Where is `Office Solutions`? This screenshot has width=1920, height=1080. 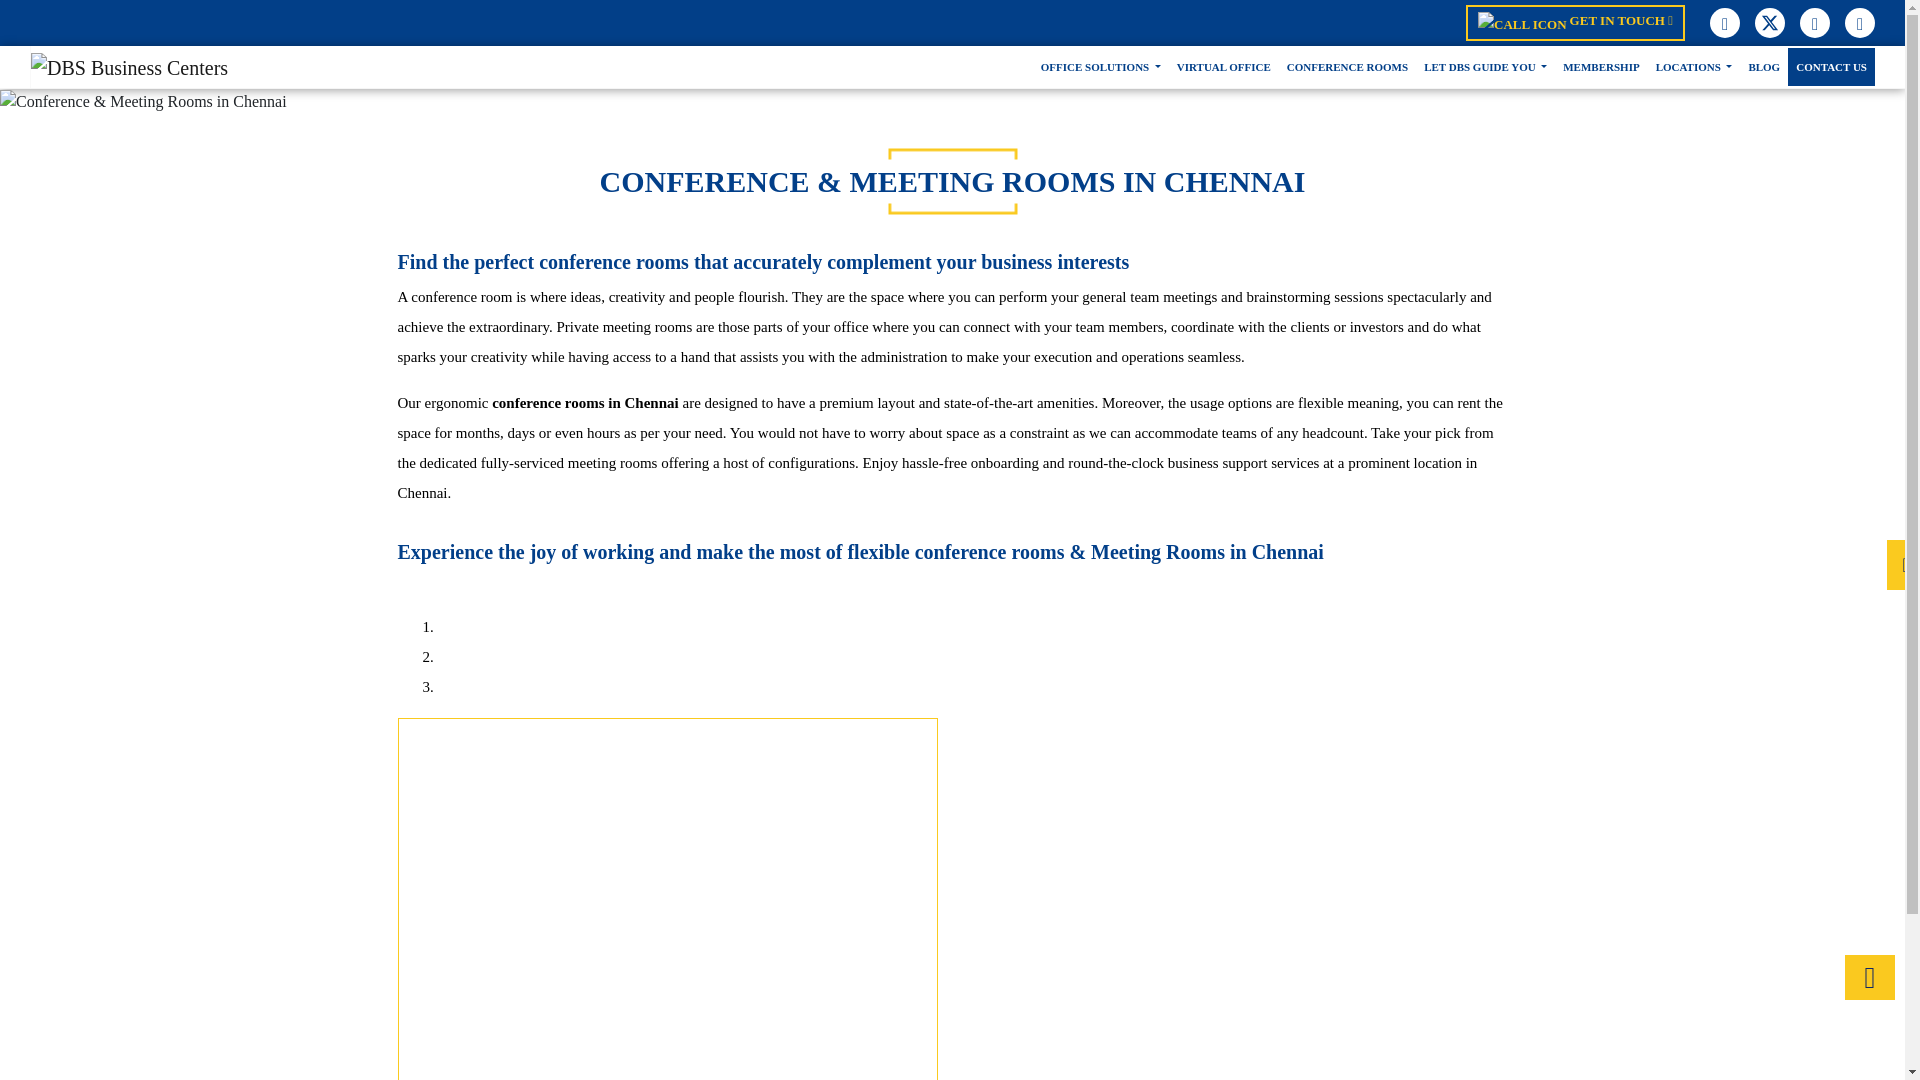 Office Solutions is located at coordinates (1100, 66).